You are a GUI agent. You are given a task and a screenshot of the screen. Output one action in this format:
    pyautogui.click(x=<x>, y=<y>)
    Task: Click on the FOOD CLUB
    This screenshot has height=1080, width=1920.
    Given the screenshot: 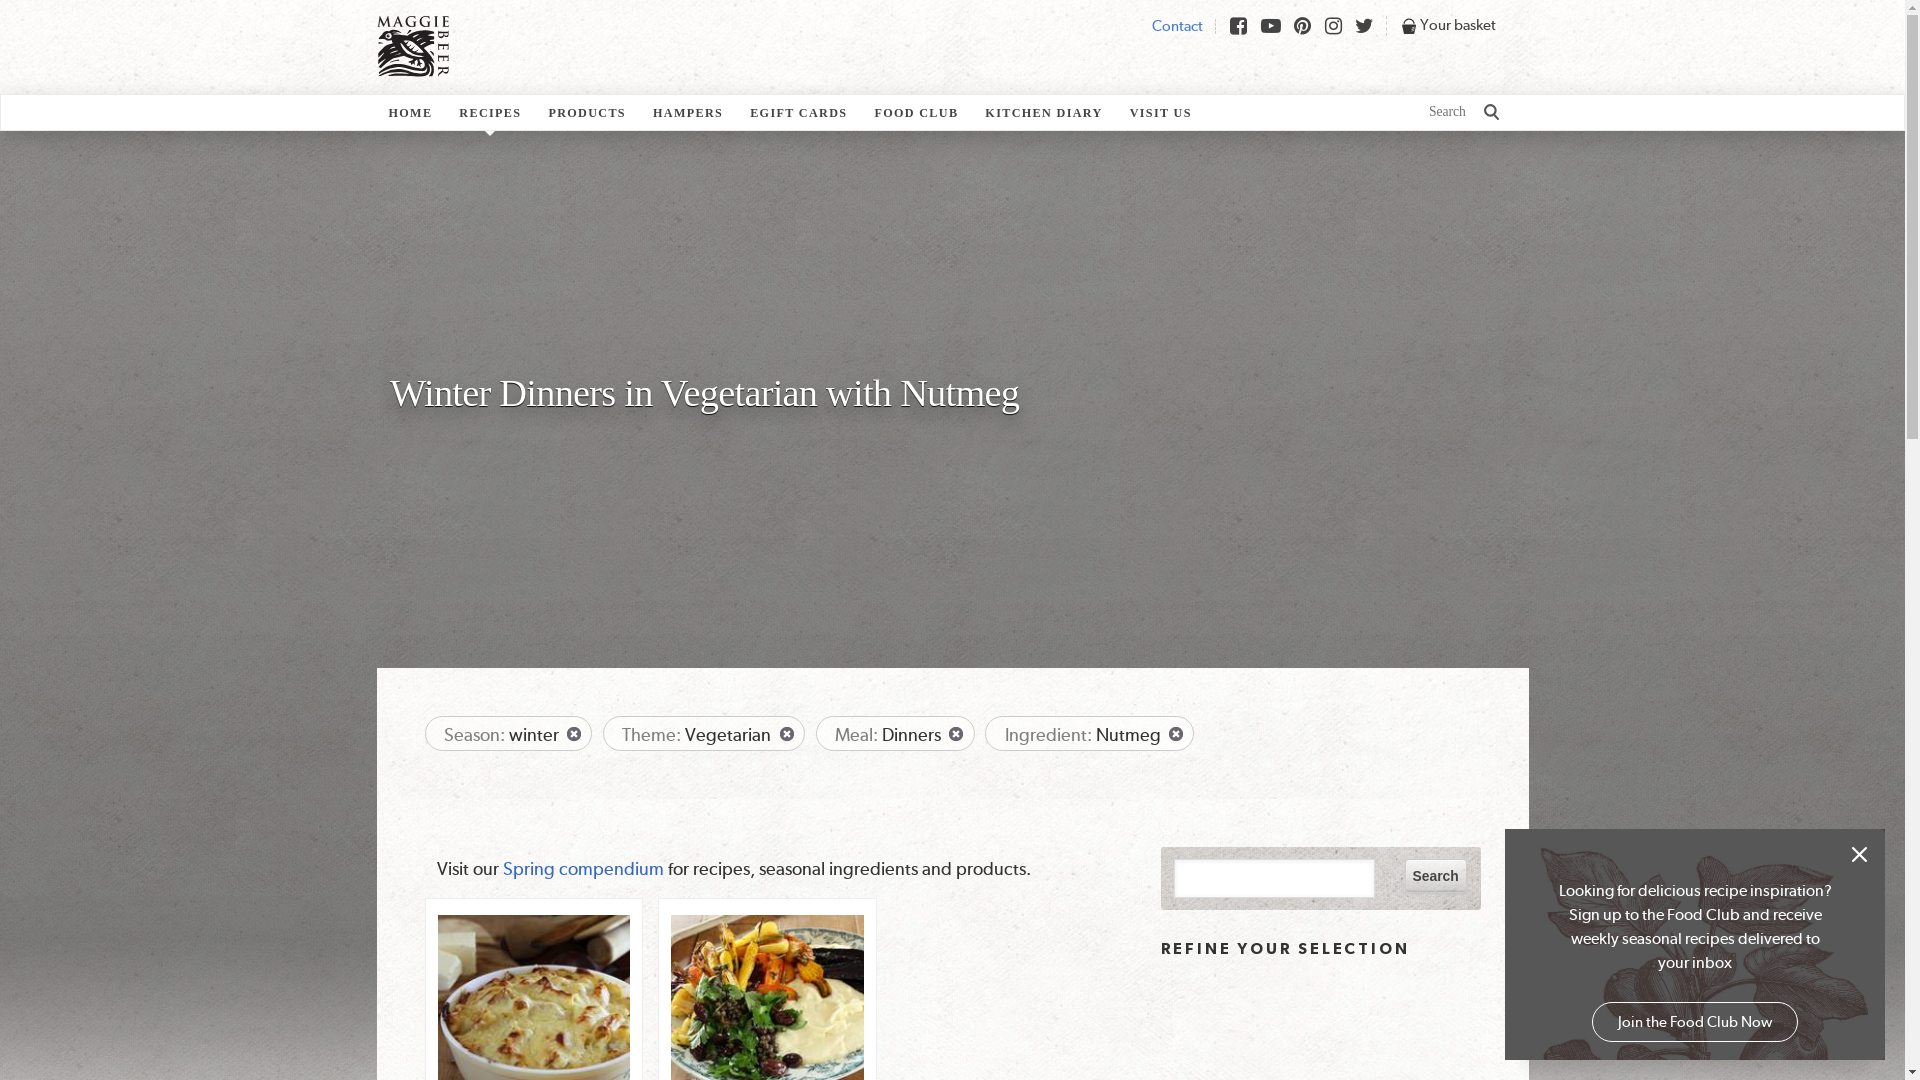 What is the action you would take?
    pyautogui.click(x=916, y=113)
    